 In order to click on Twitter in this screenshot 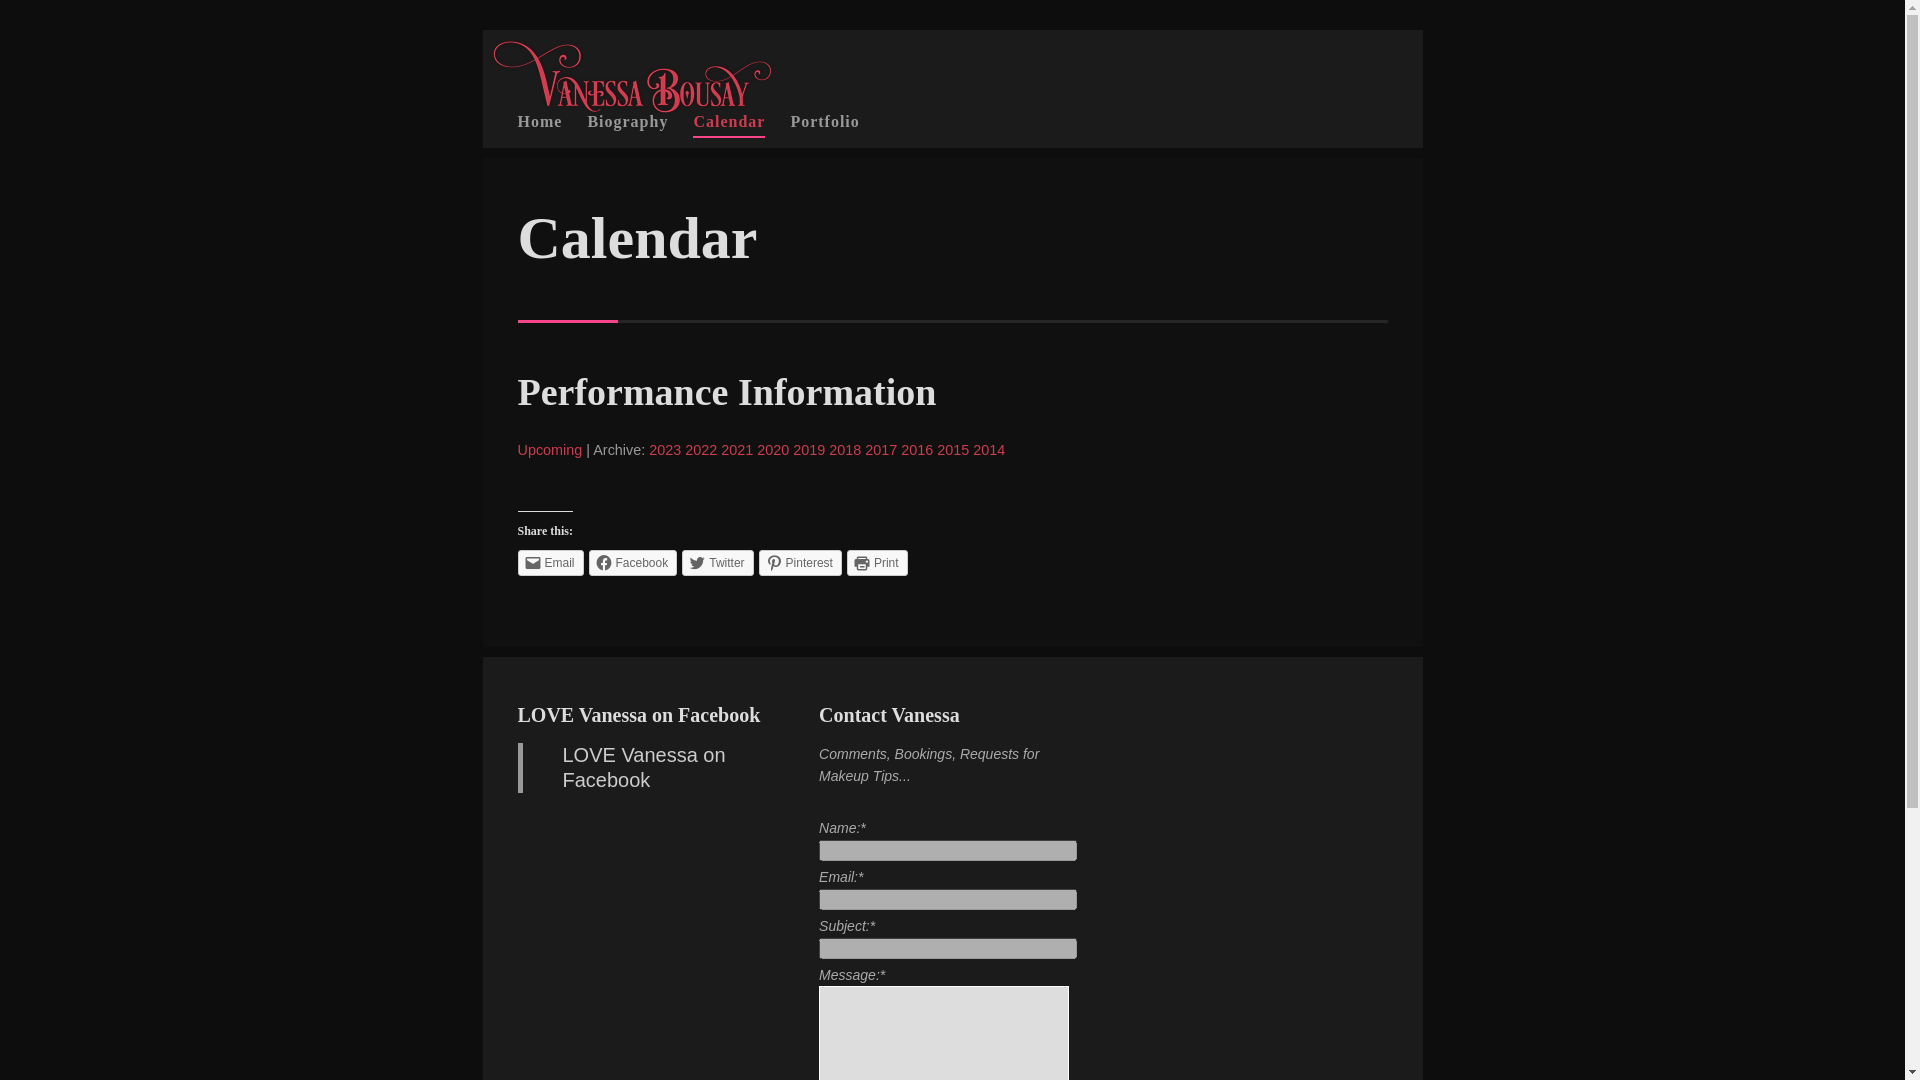, I will do `click(716, 562)`.